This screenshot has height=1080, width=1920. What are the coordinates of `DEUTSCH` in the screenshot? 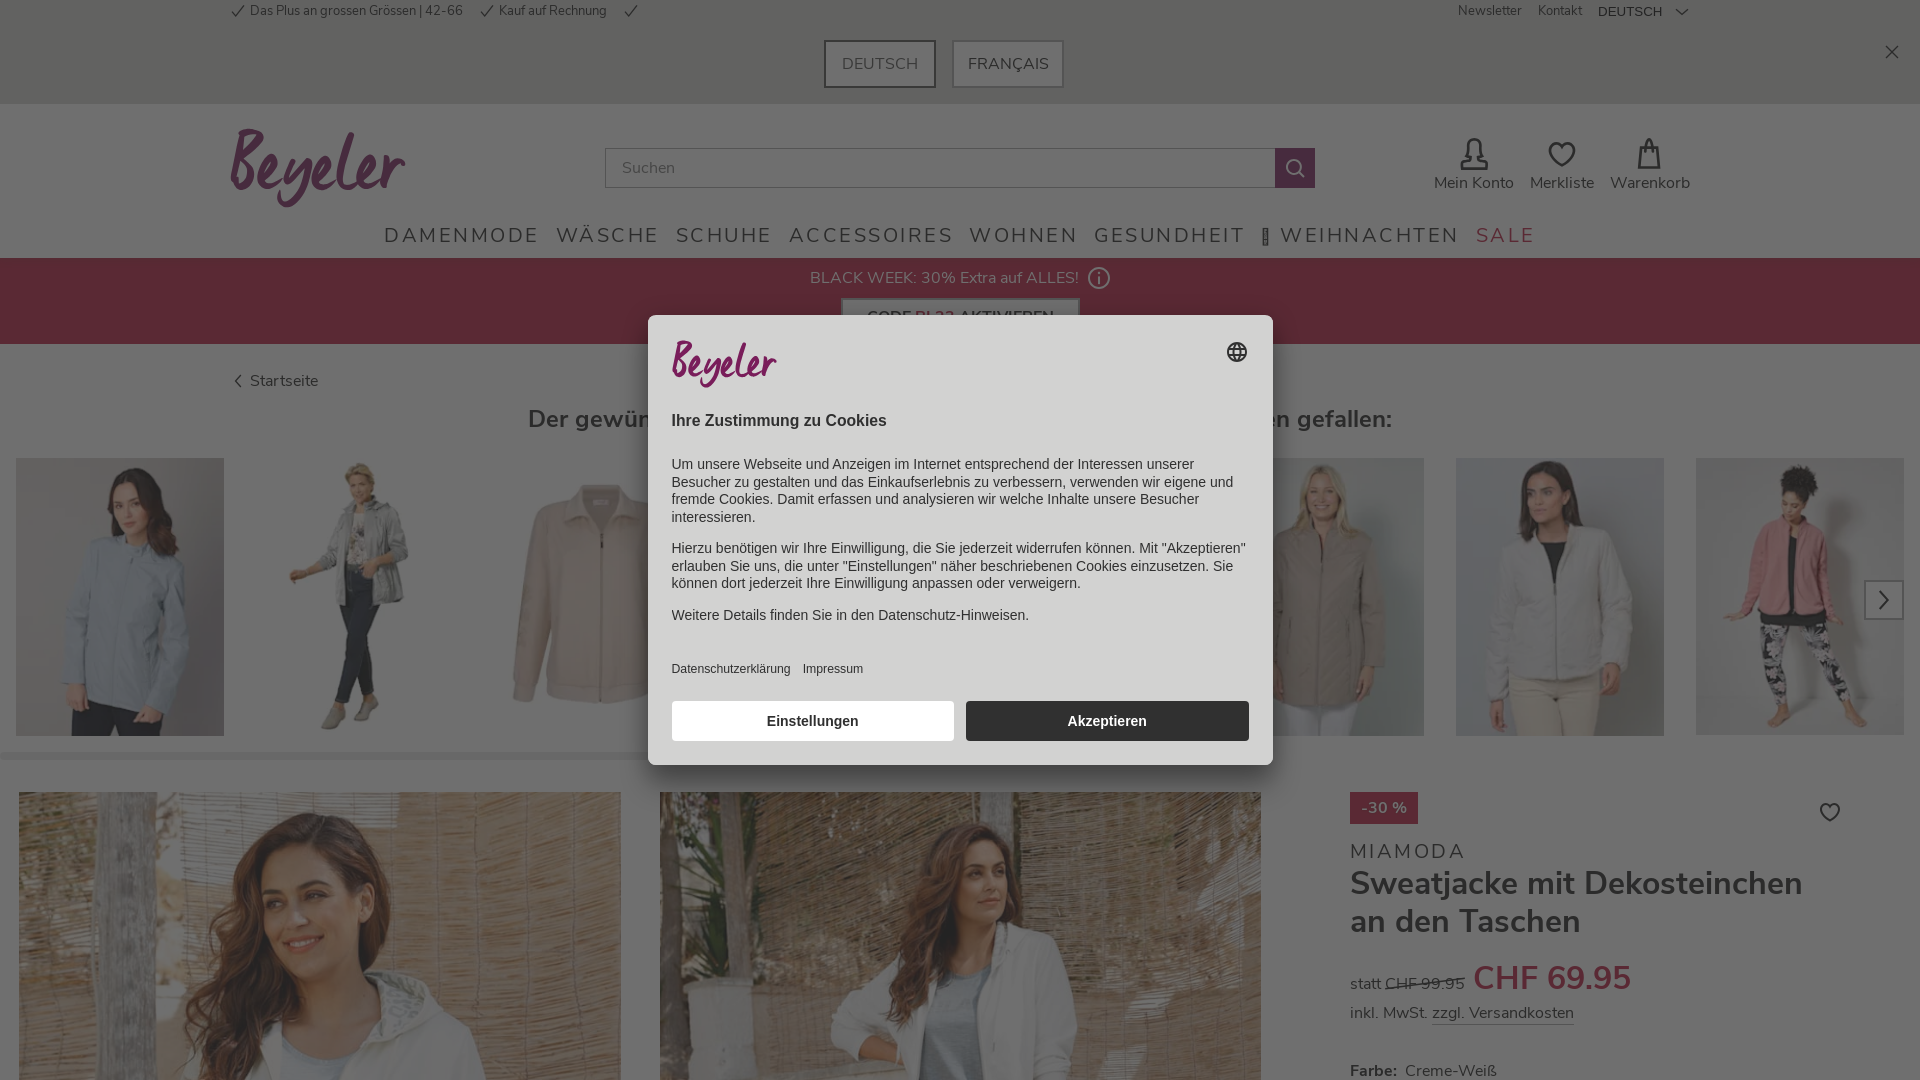 It's located at (880, 64).